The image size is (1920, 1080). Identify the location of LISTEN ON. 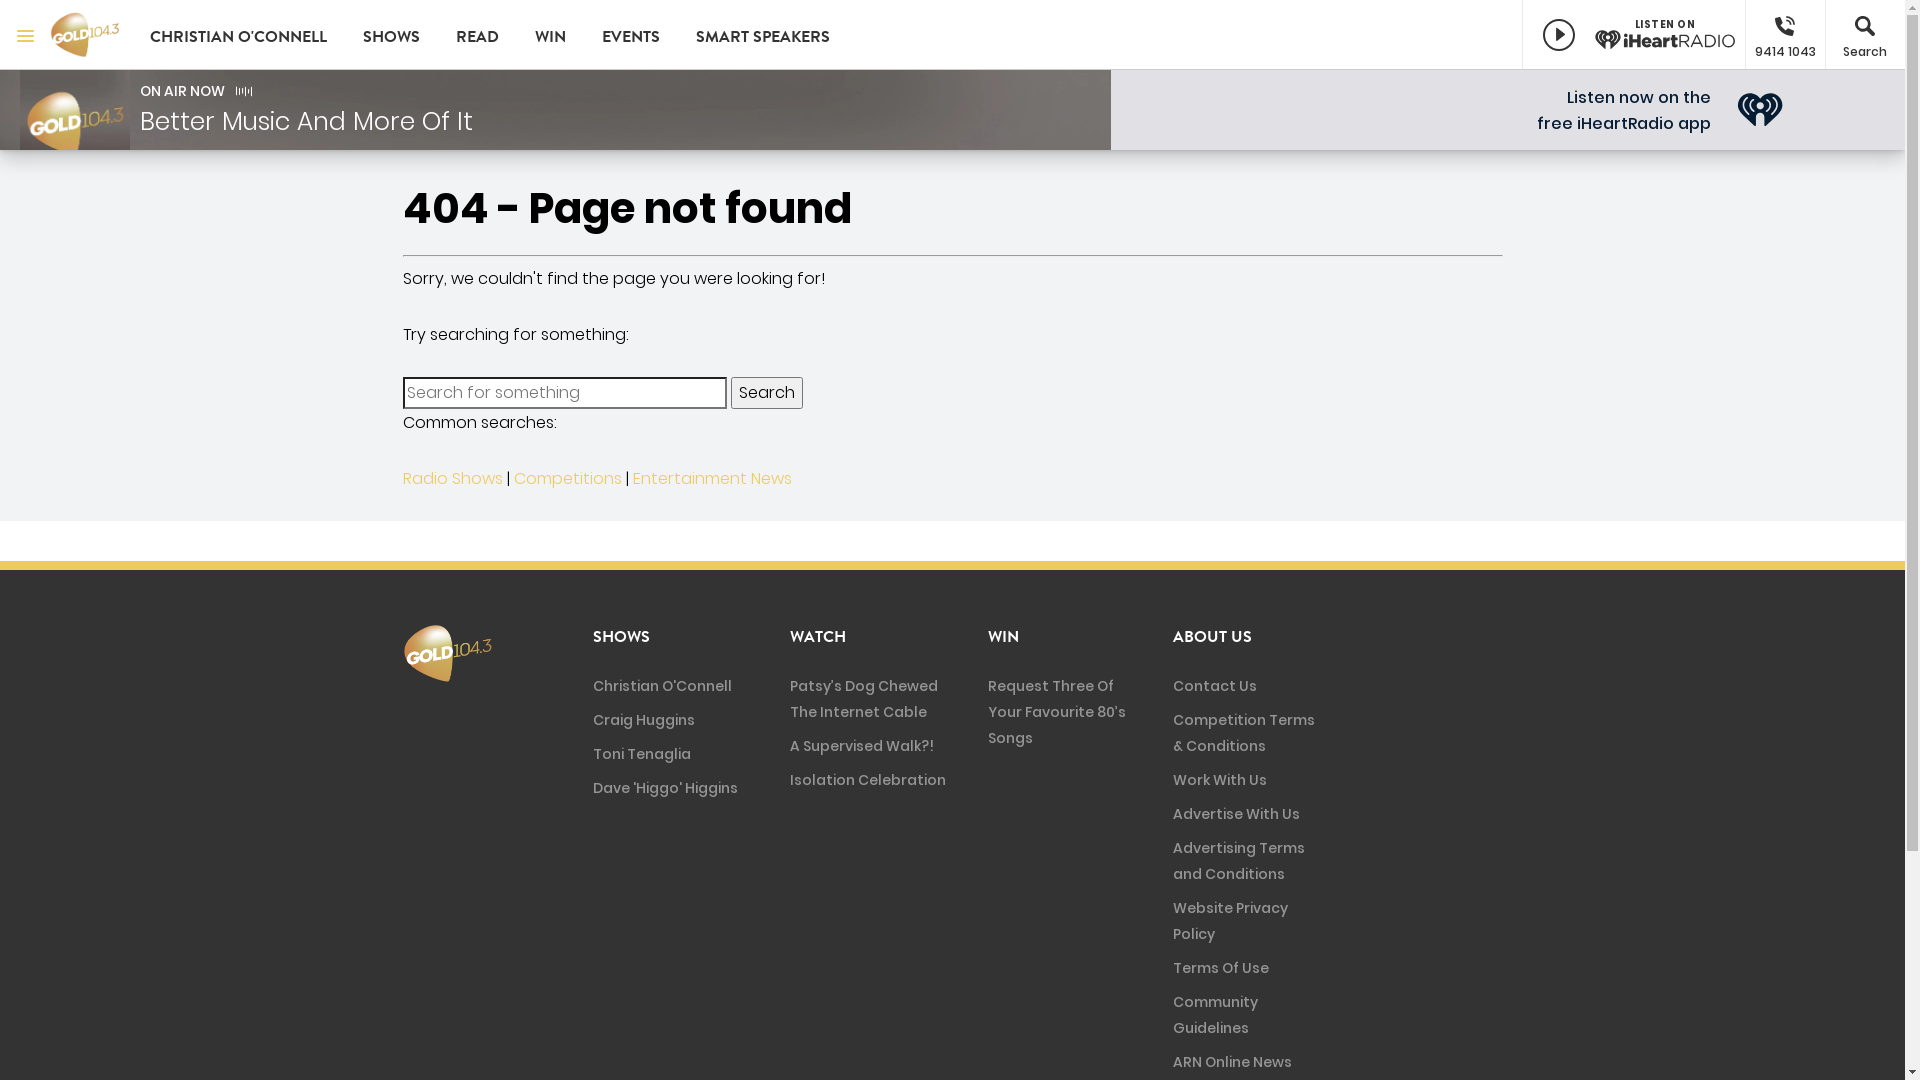
(1634, 35).